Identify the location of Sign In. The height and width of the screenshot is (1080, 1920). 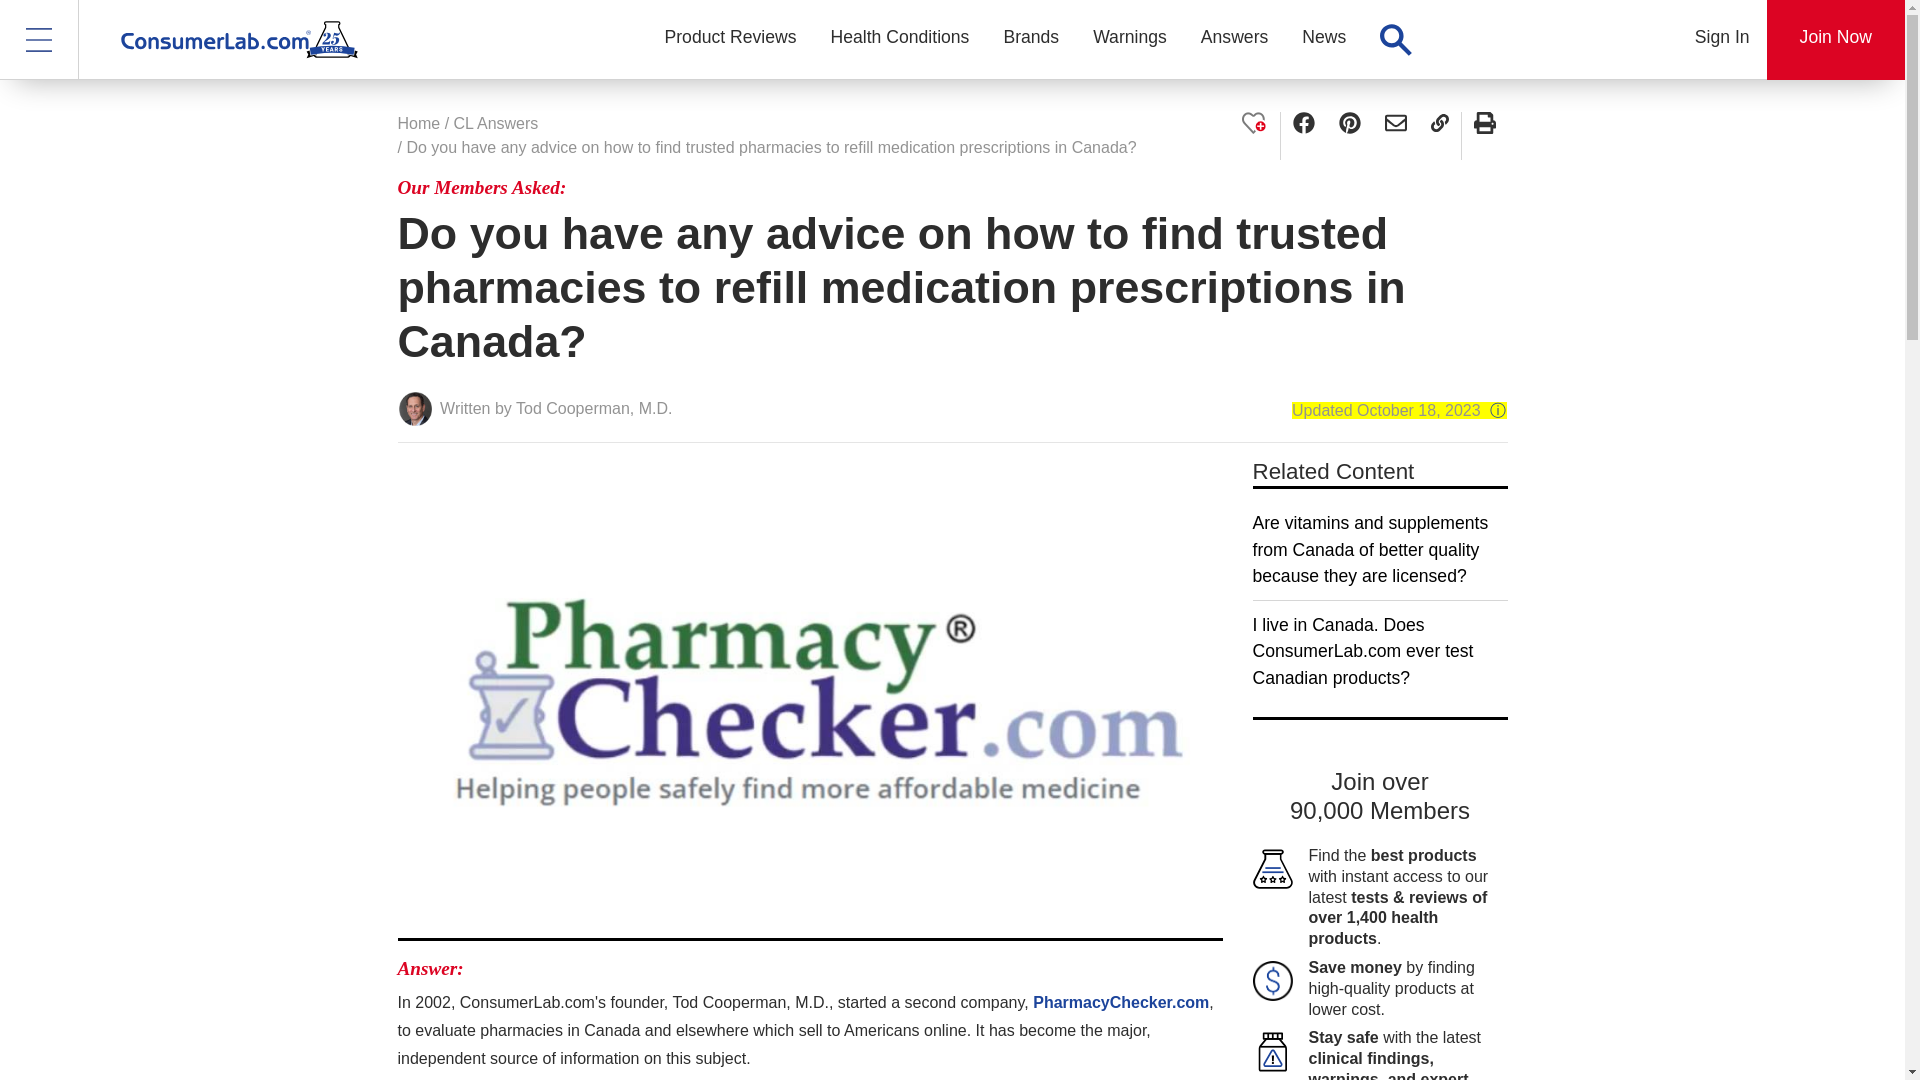
(1722, 40).